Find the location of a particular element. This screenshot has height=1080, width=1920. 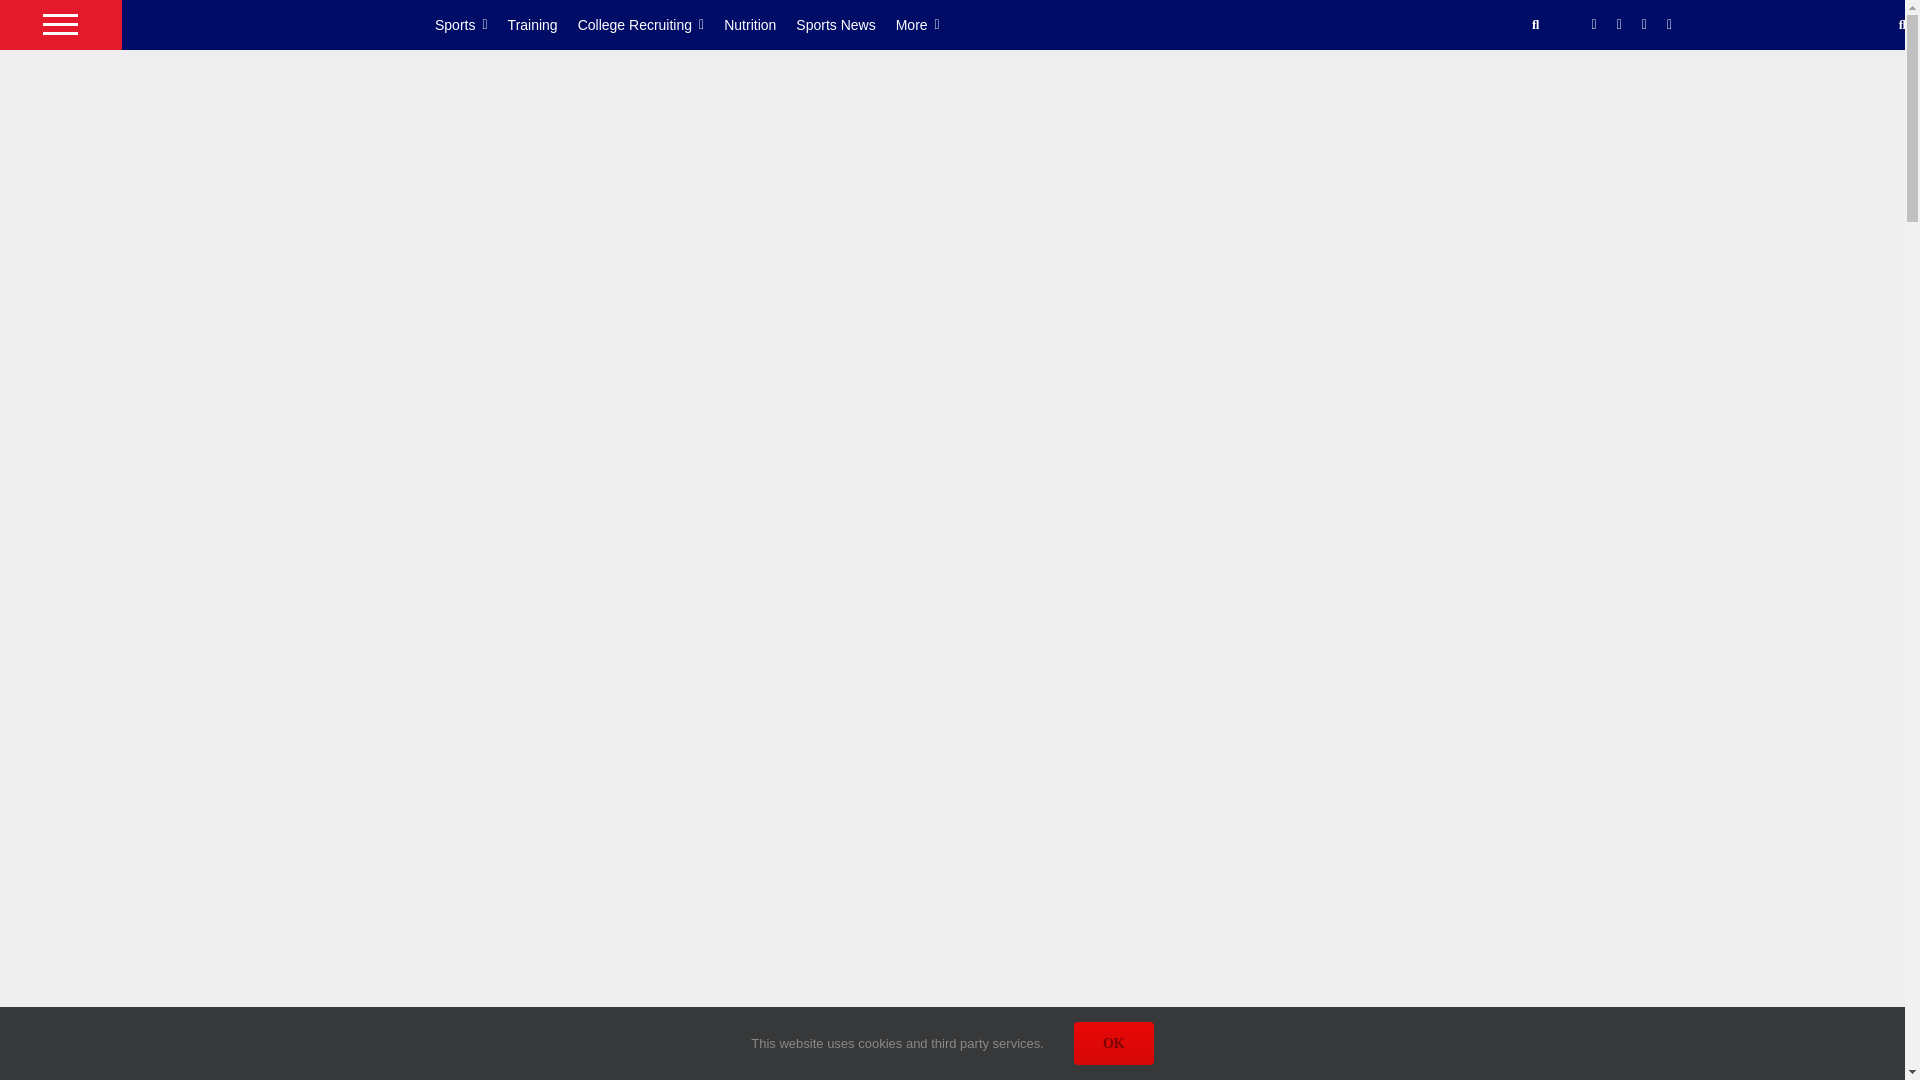

Nutrition is located at coordinates (760, 24).